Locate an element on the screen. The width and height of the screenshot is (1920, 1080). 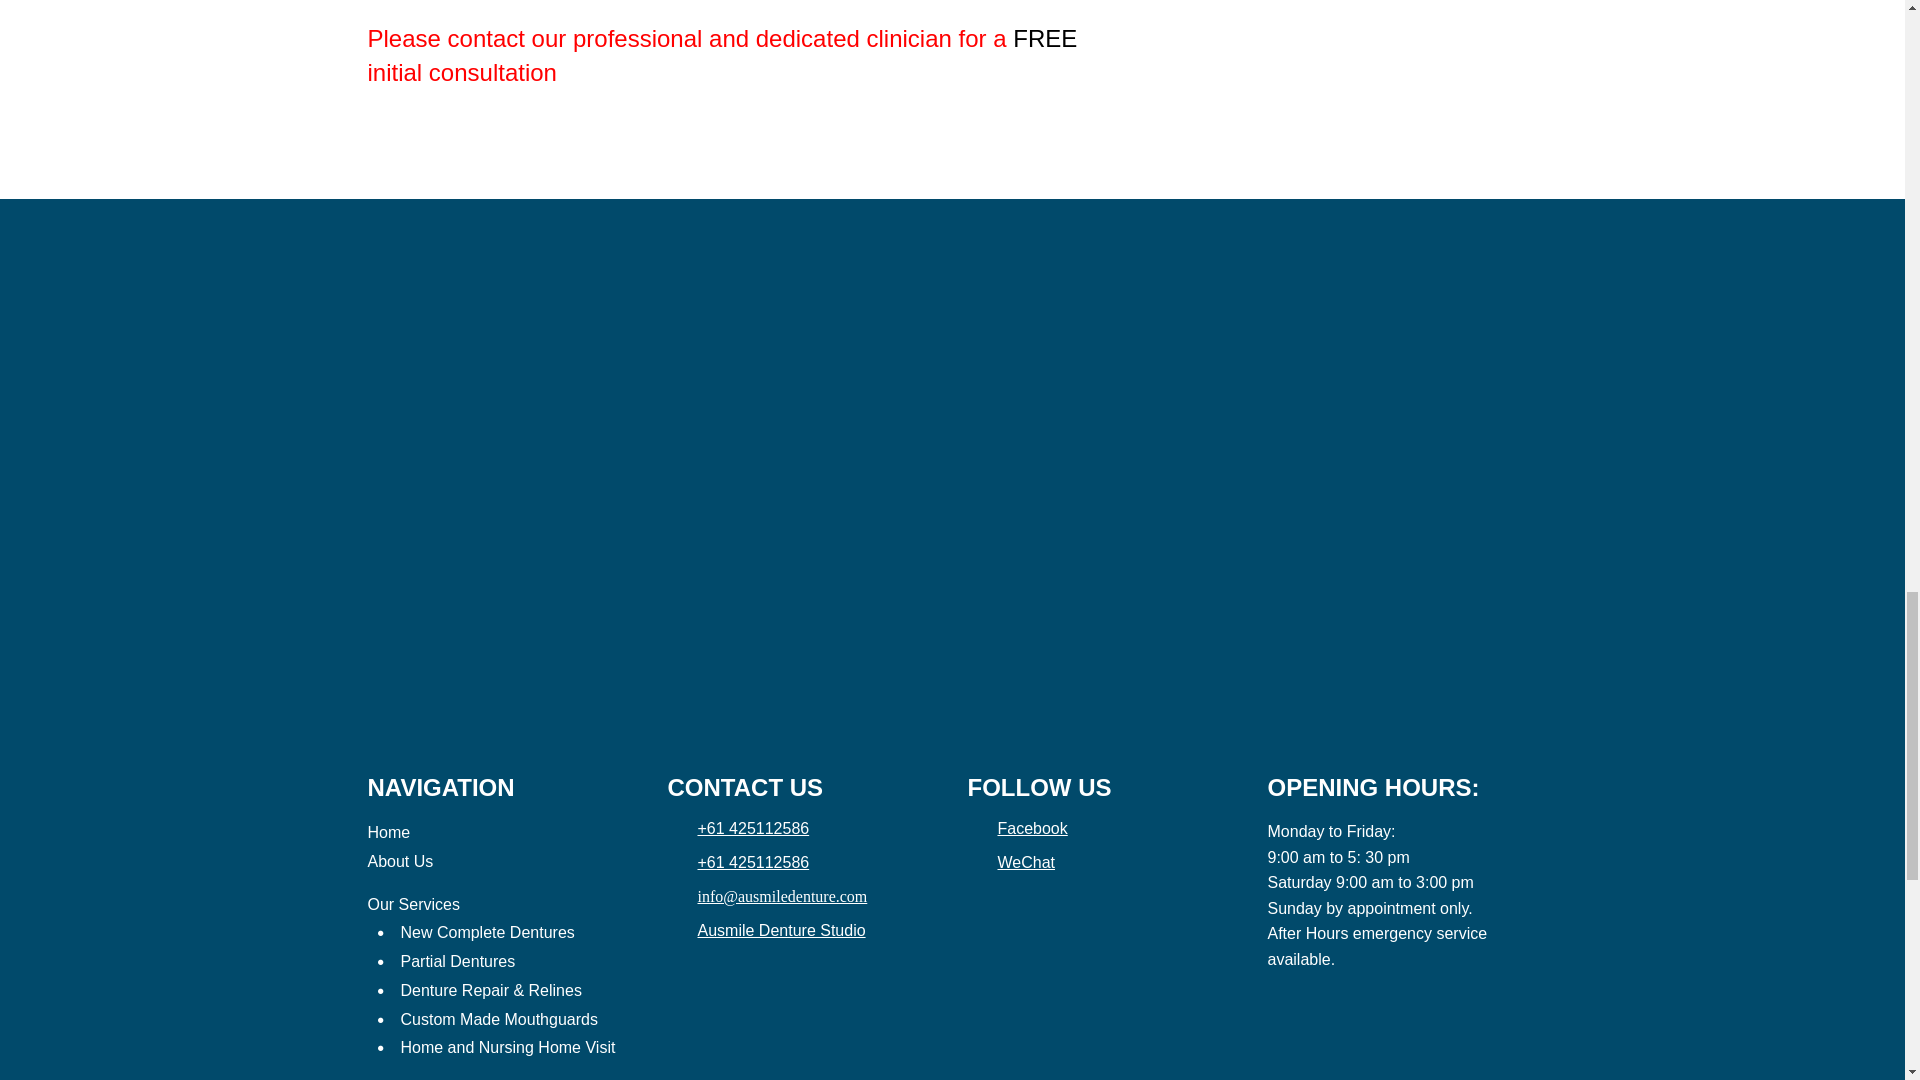
About Us is located at coordinates (400, 862).